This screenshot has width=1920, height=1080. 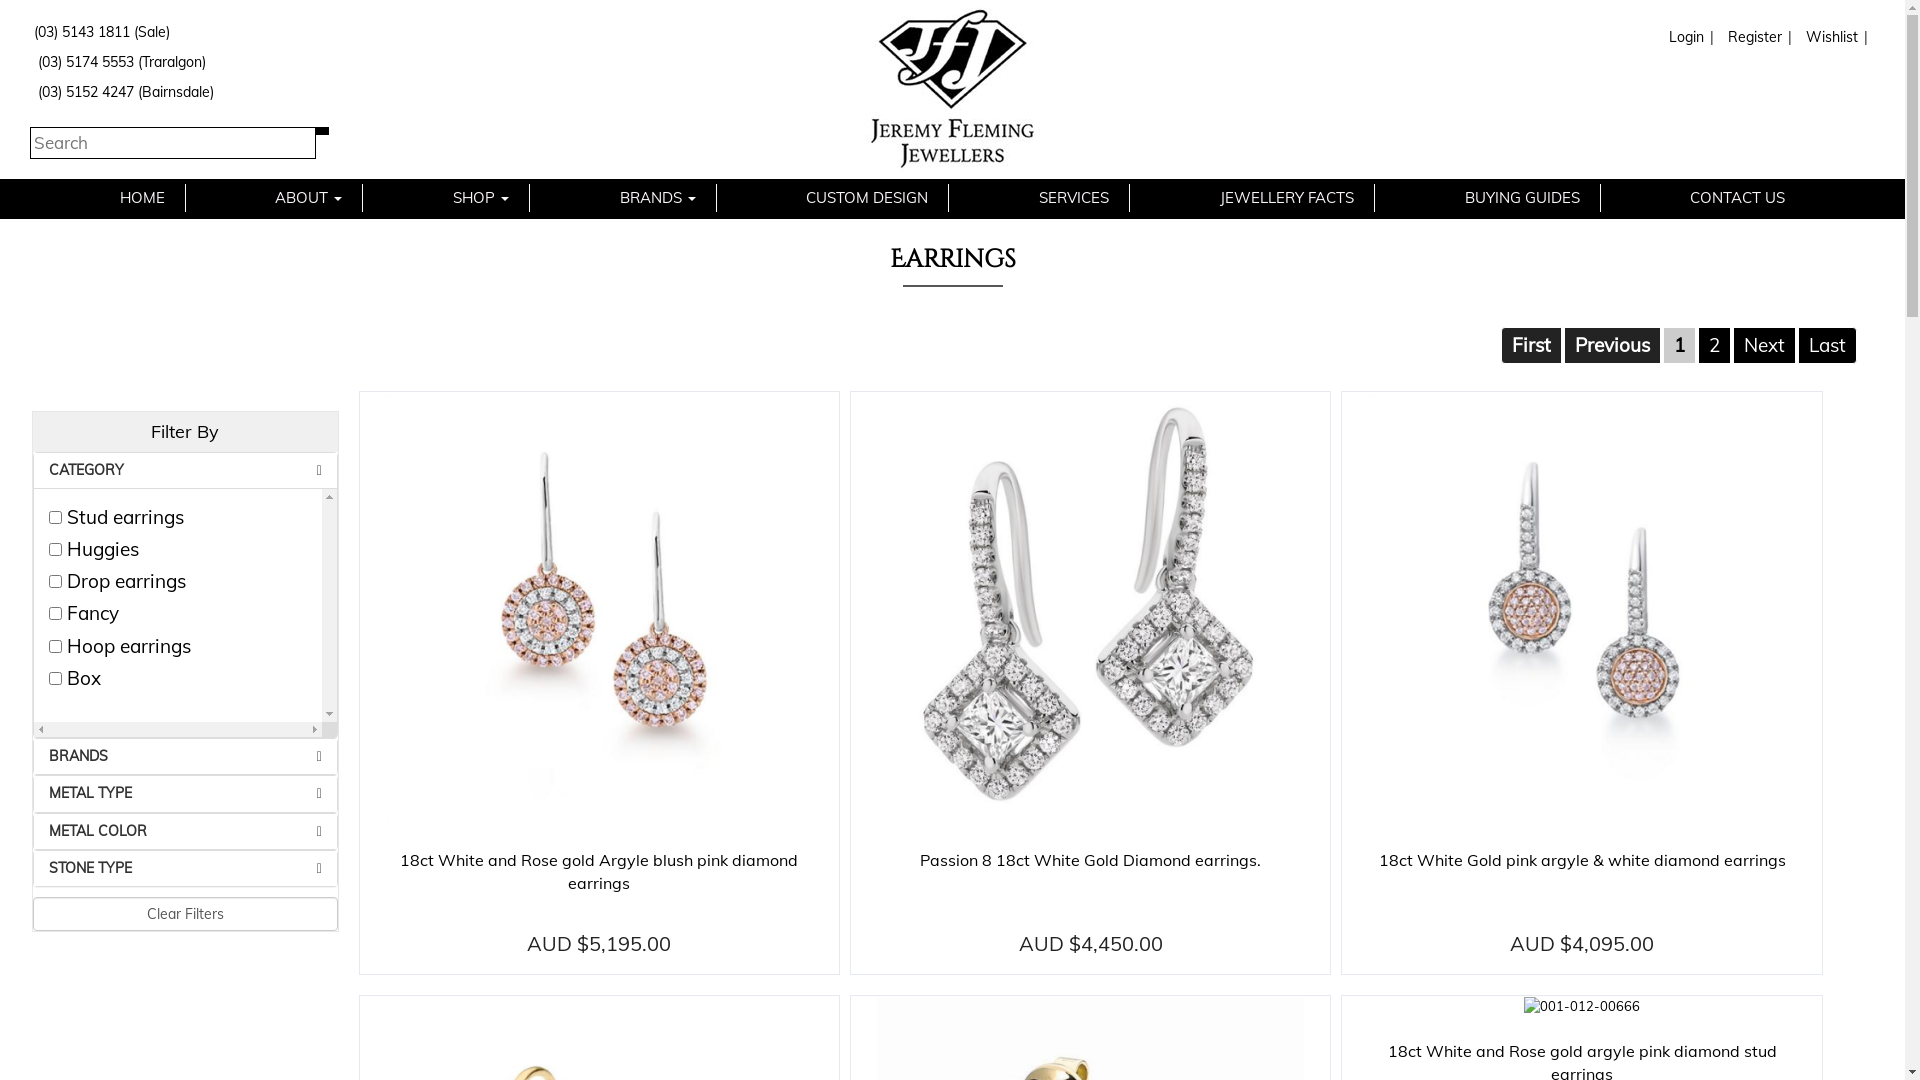 What do you see at coordinates (1532, 344) in the screenshot?
I see `First` at bounding box center [1532, 344].